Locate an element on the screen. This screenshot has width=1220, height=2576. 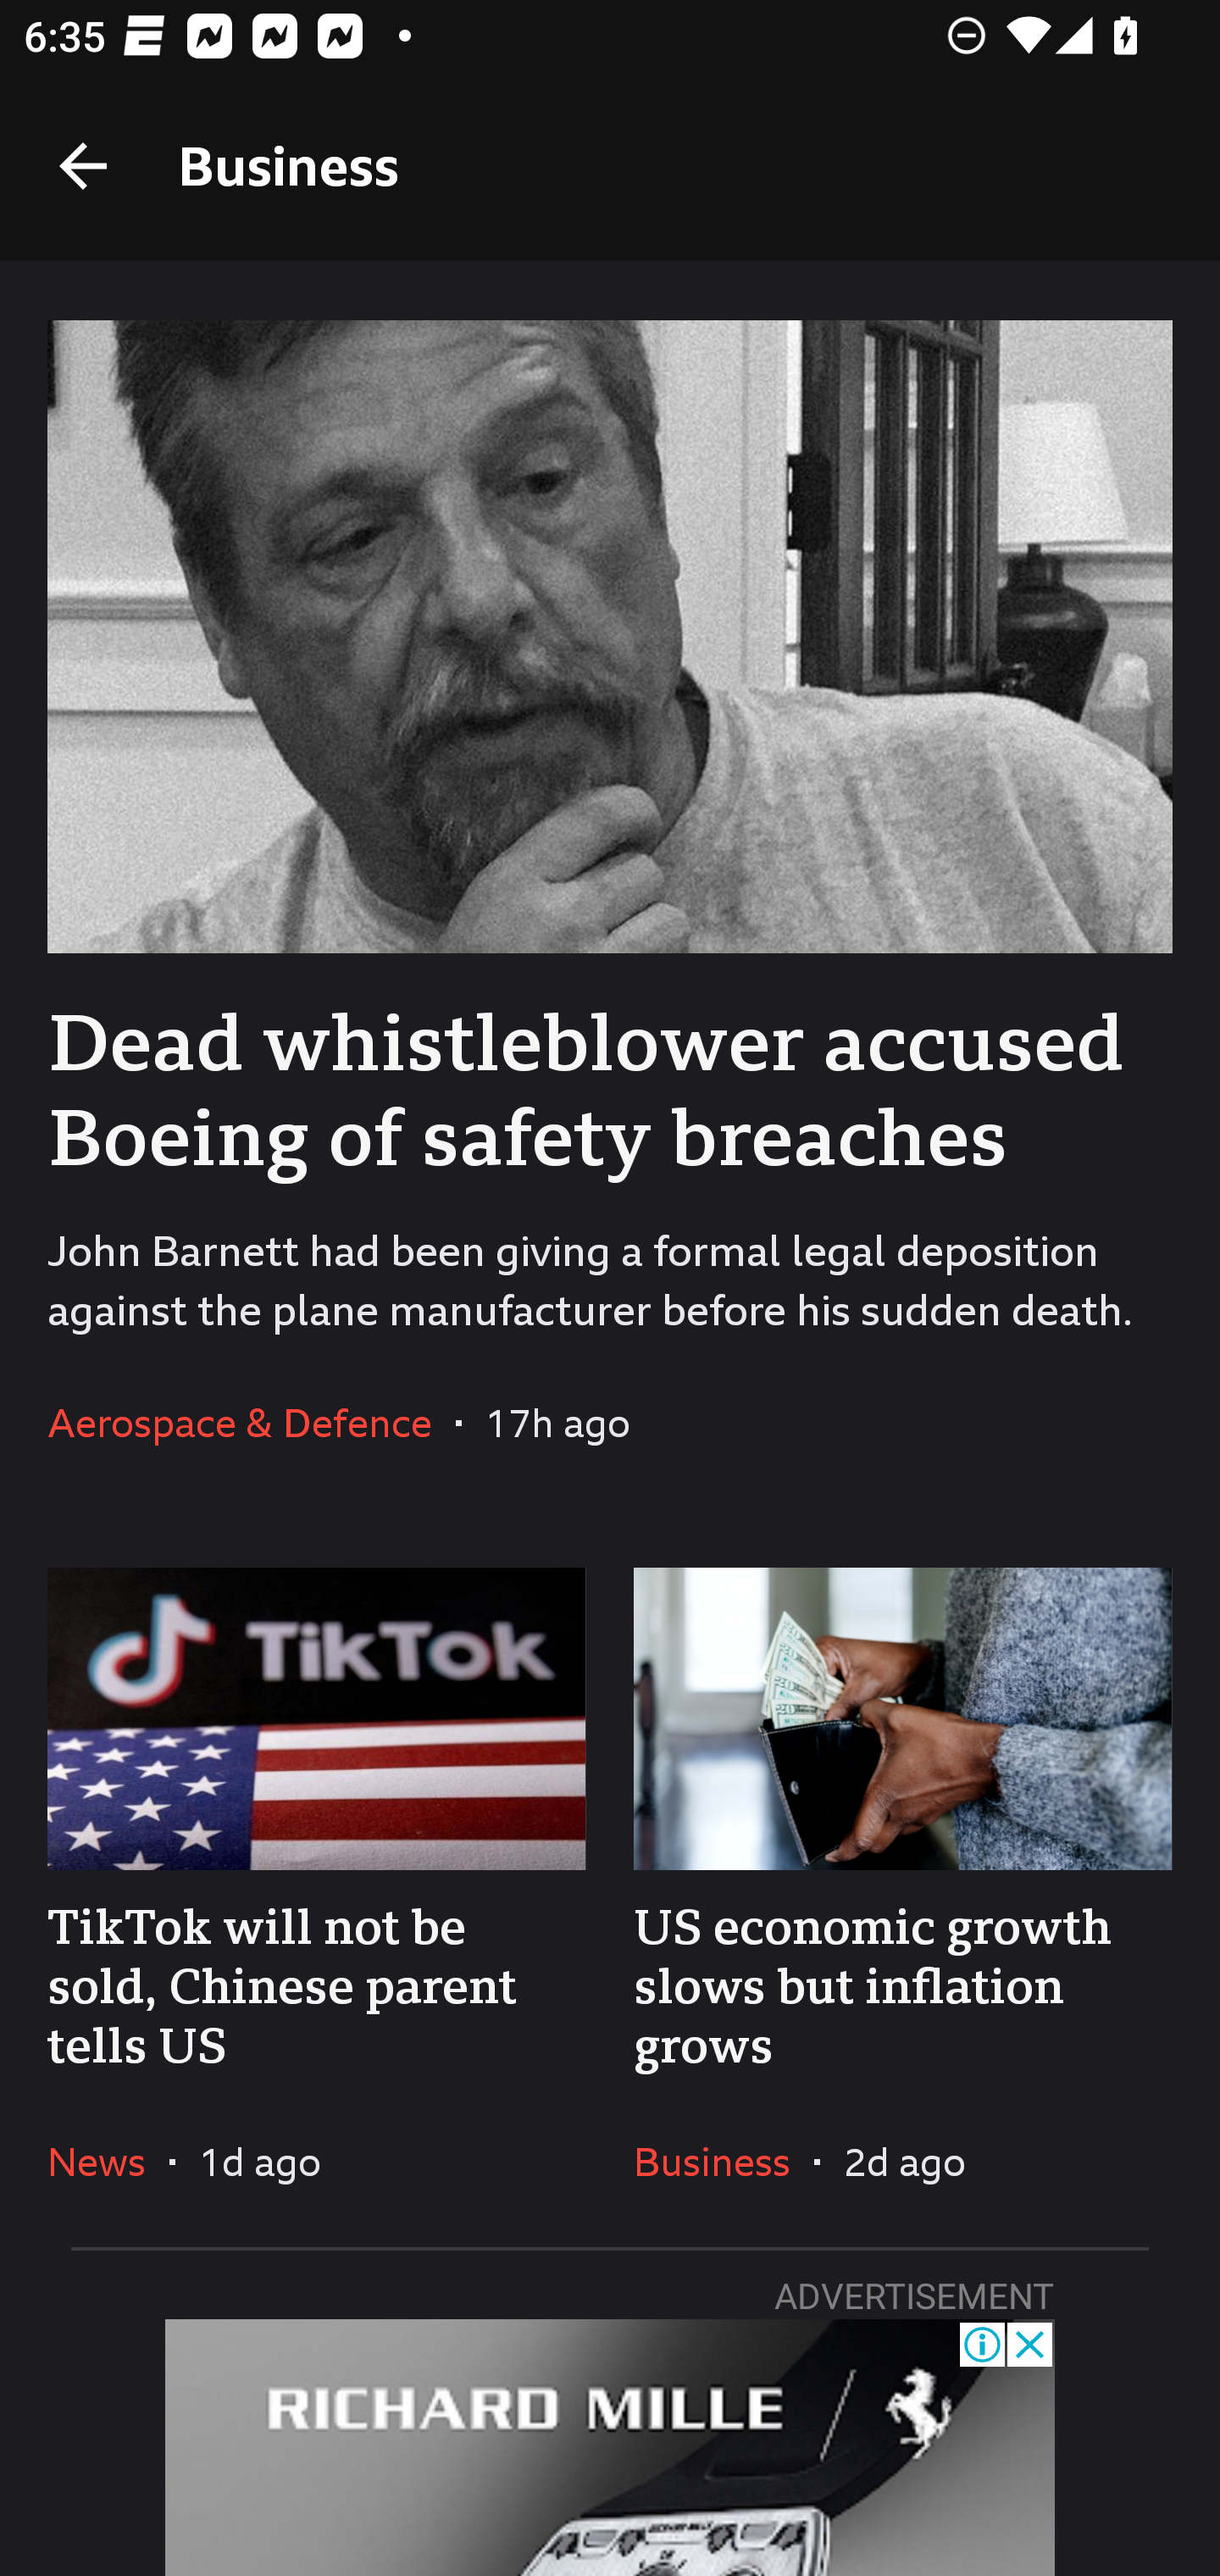
Back is located at coordinates (83, 166).